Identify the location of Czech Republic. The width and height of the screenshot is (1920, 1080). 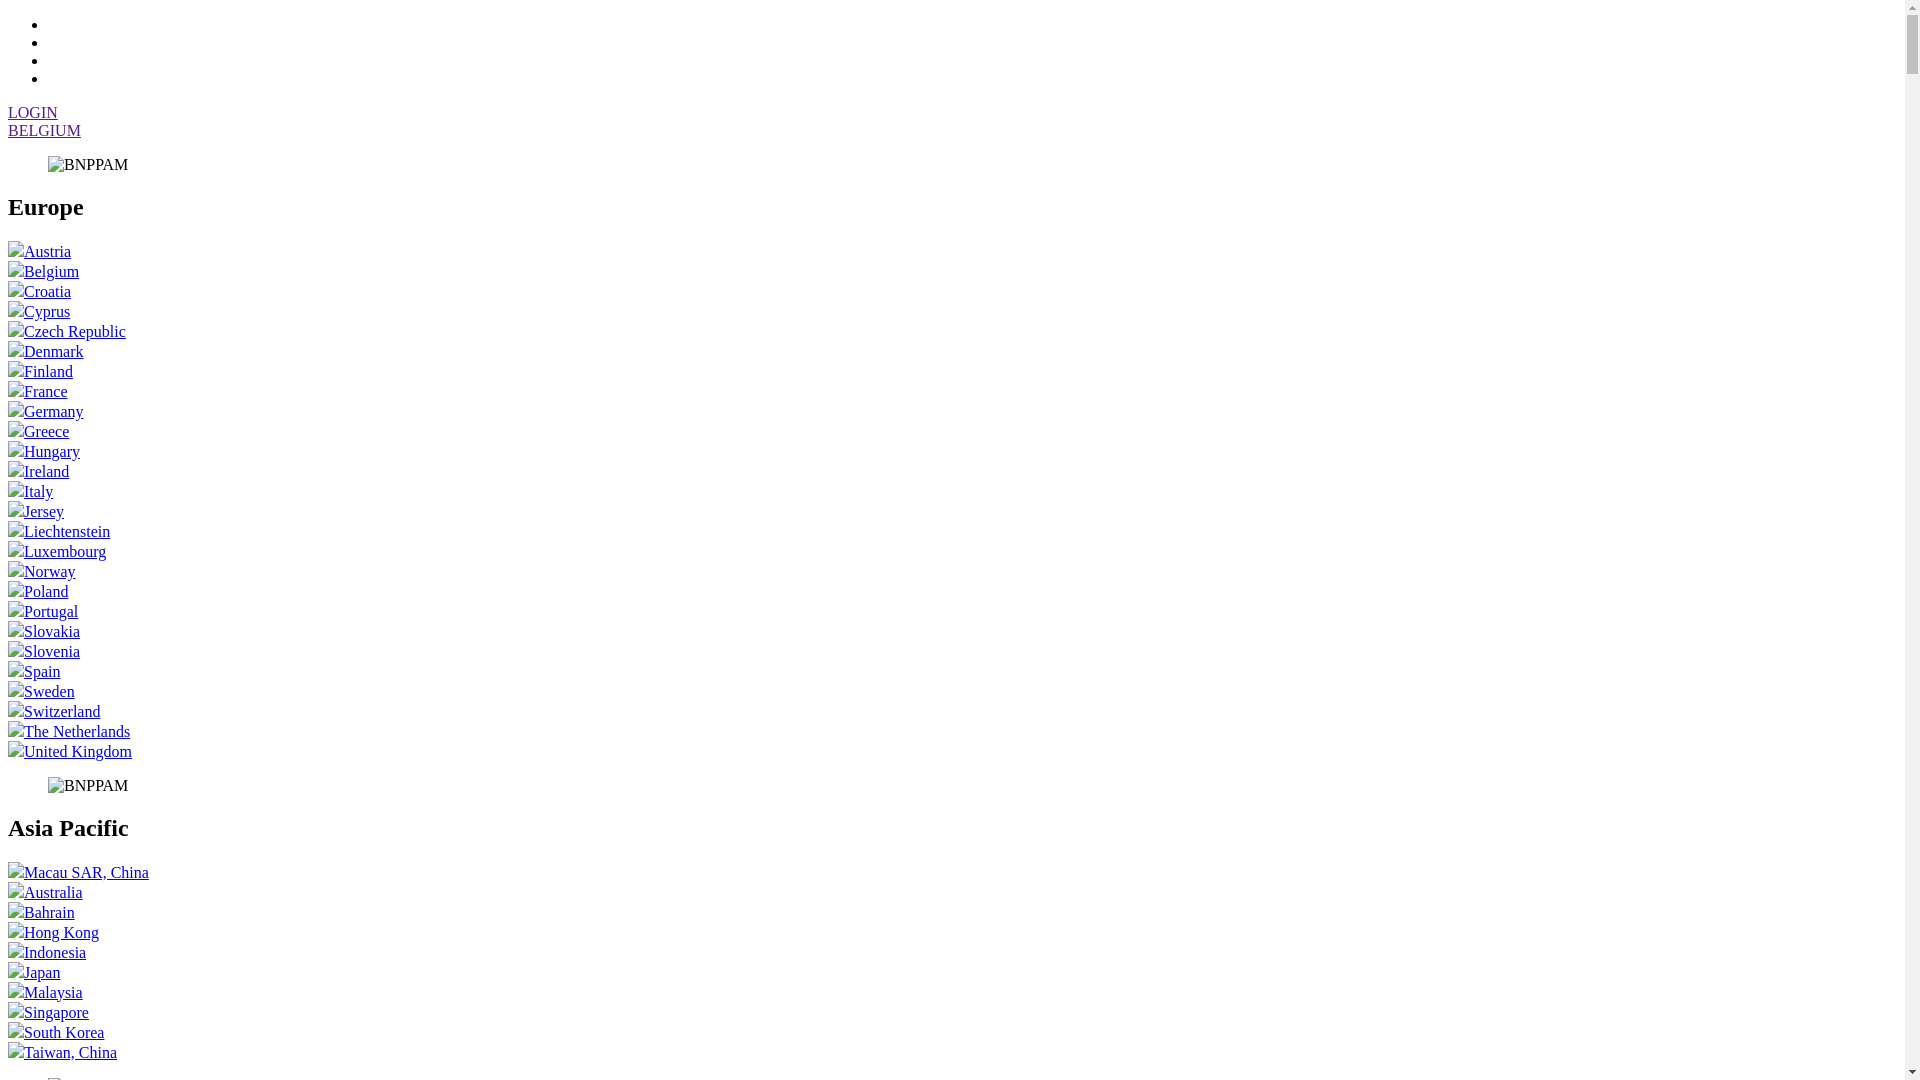
(67, 332).